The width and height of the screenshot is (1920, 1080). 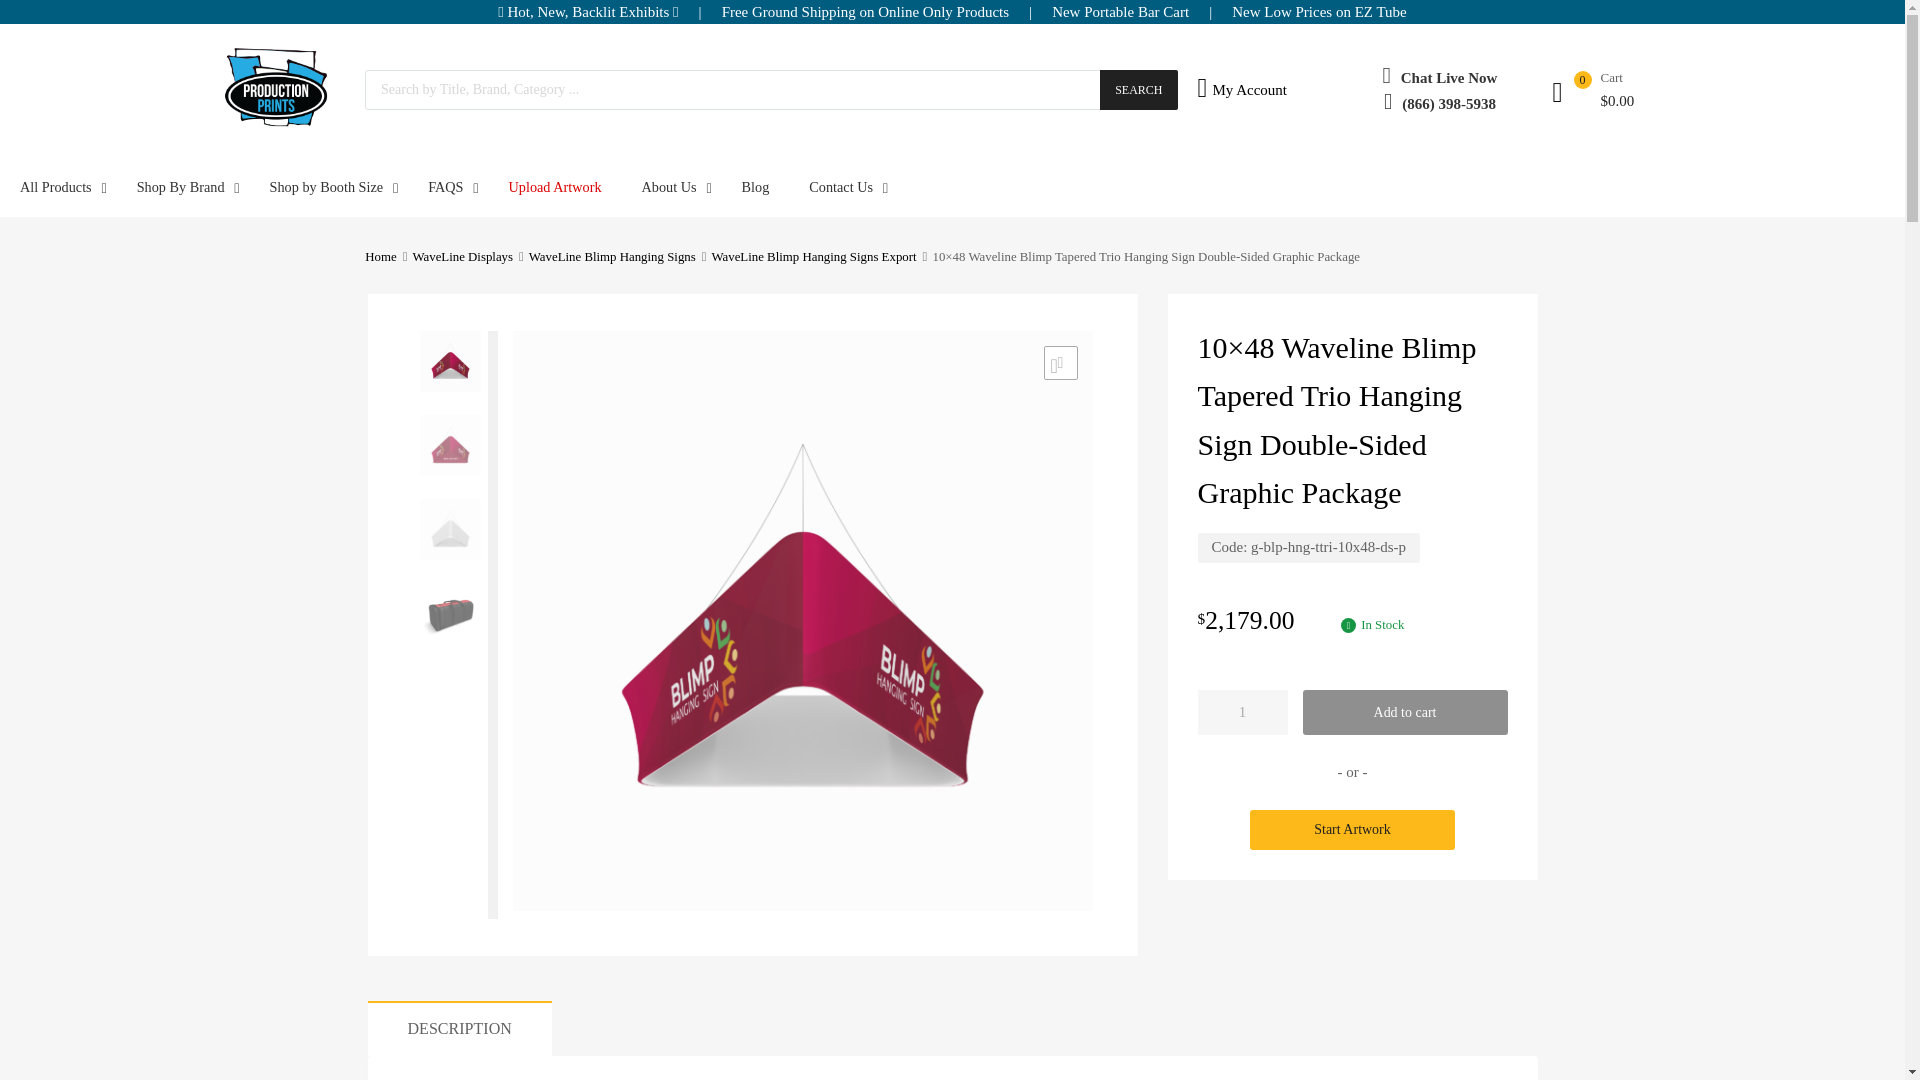 I want to click on Production Prints, so click(x=278, y=122).